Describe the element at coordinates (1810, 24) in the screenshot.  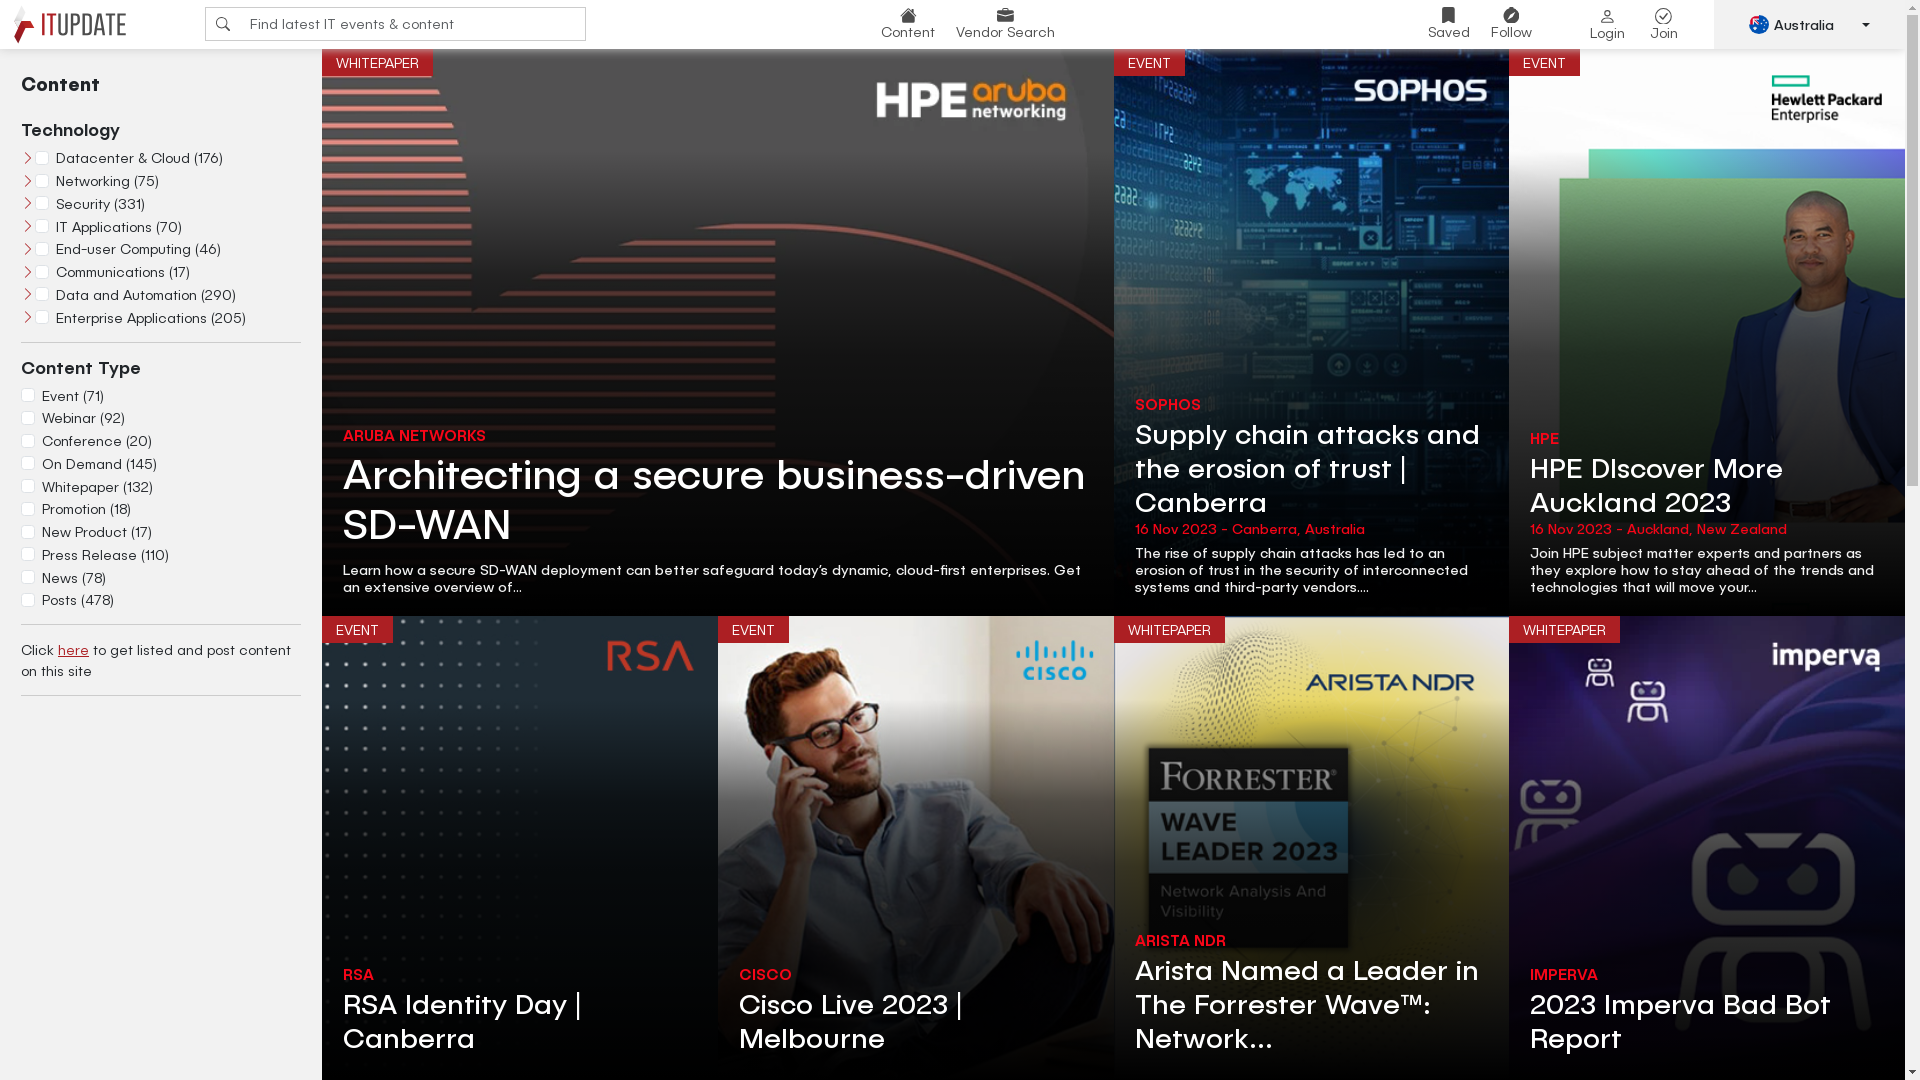
I see `Australia` at that location.